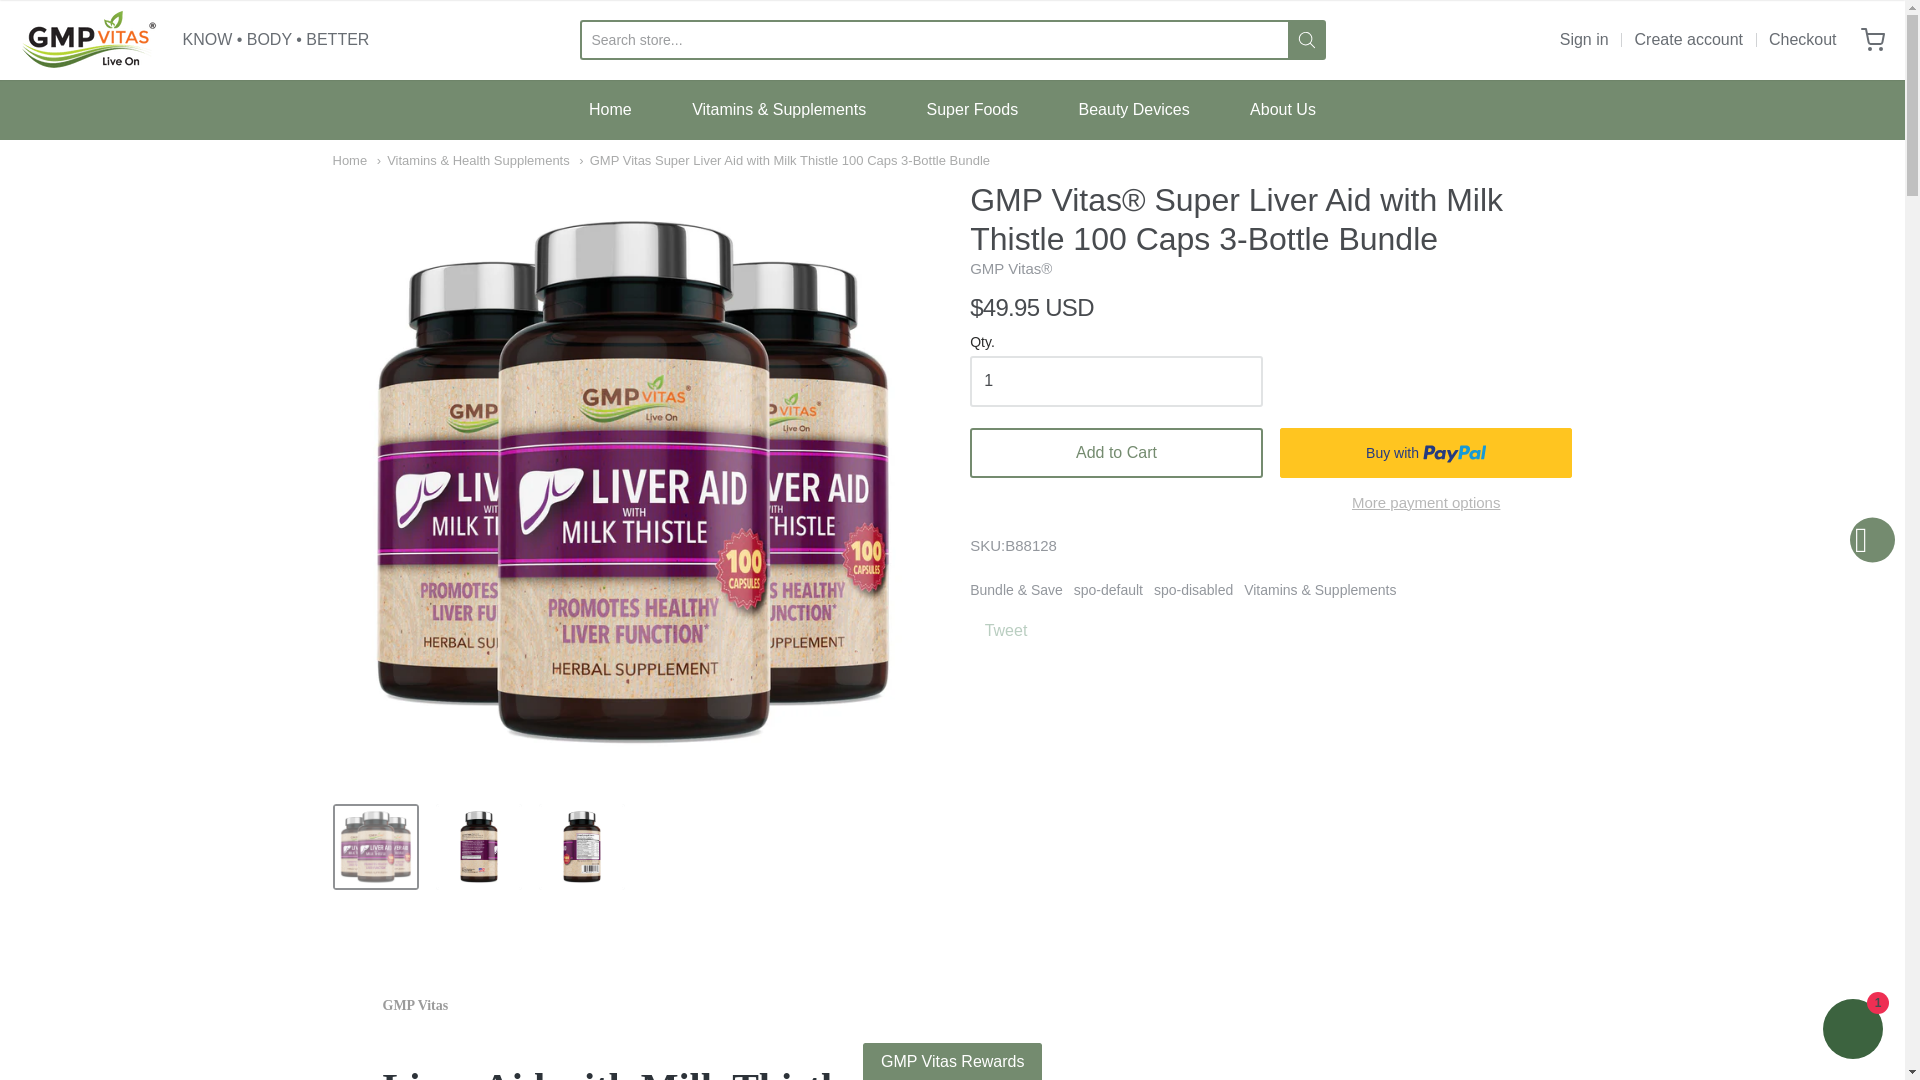  I want to click on 1, so click(1116, 381).